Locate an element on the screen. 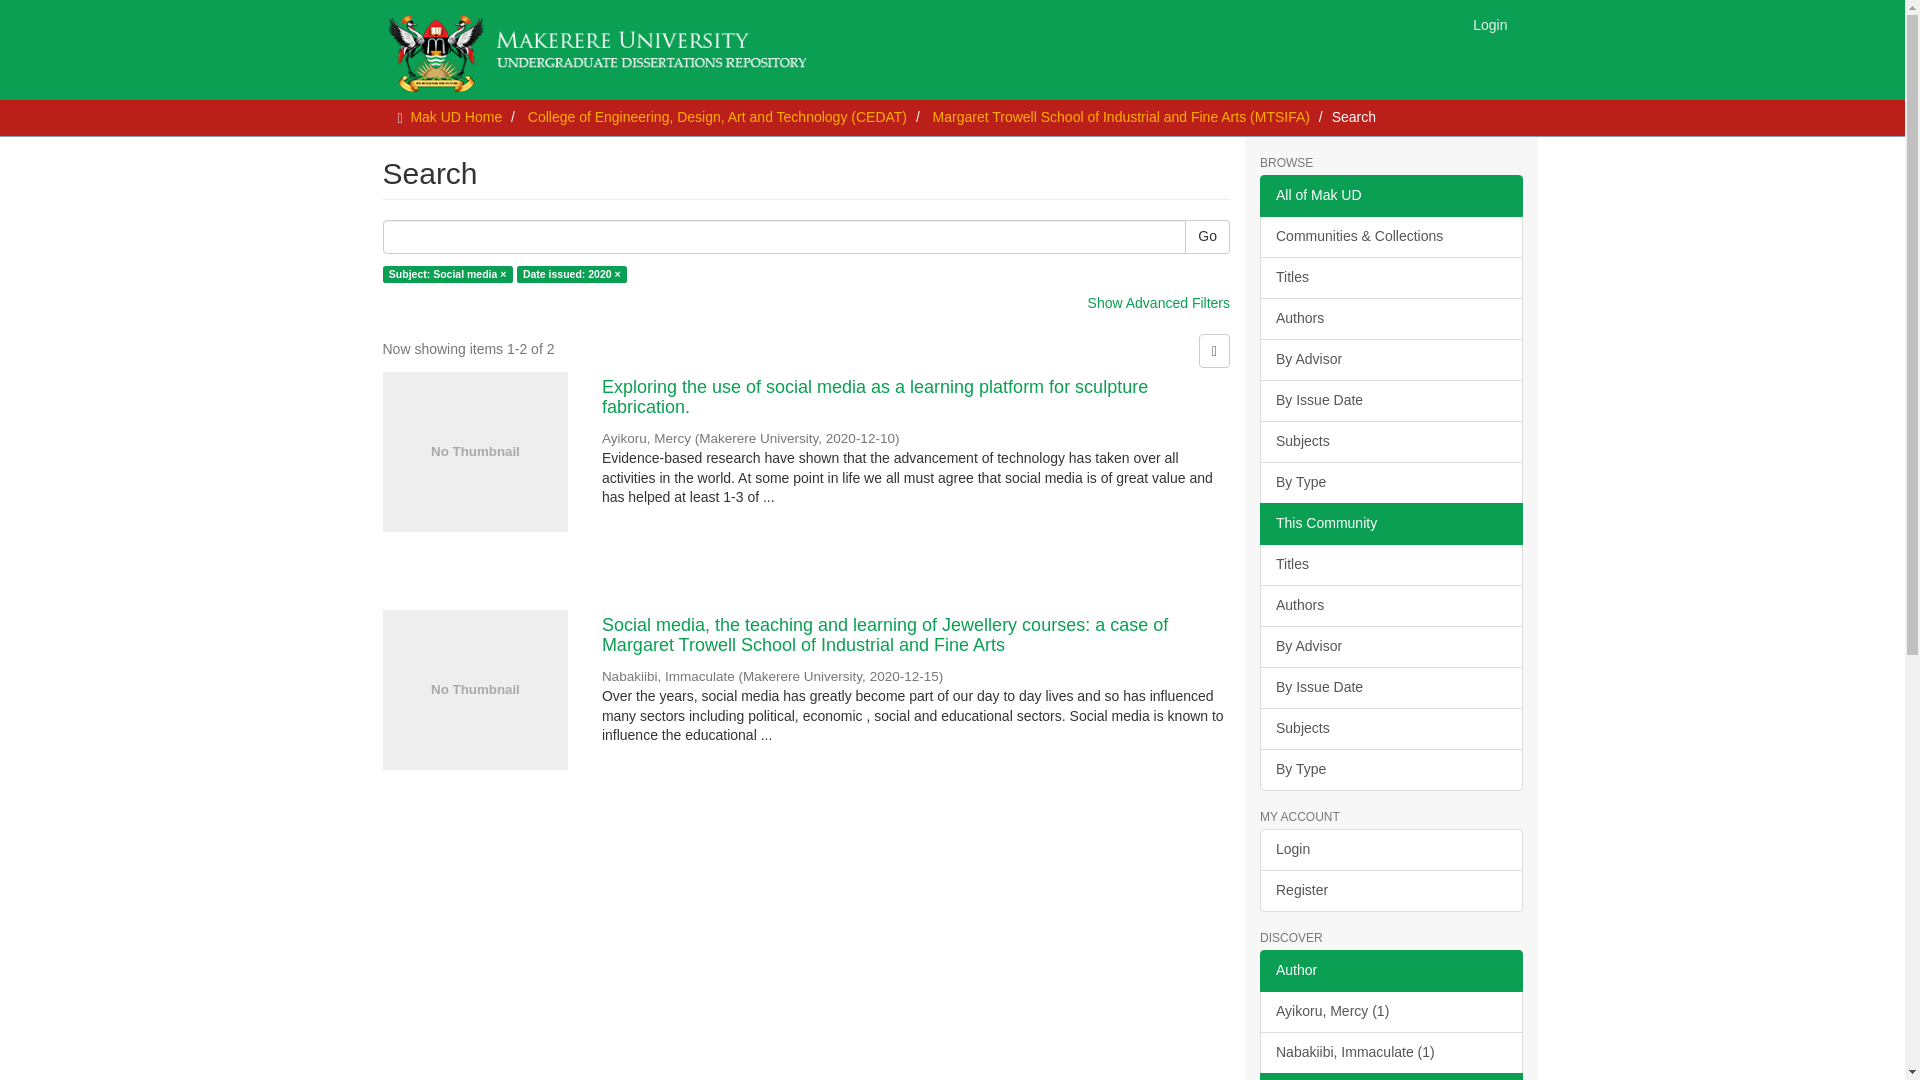 The height and width of the screenshot is (1080, 1920). Show Advanced Filters is located at coordinates (1159, 302).